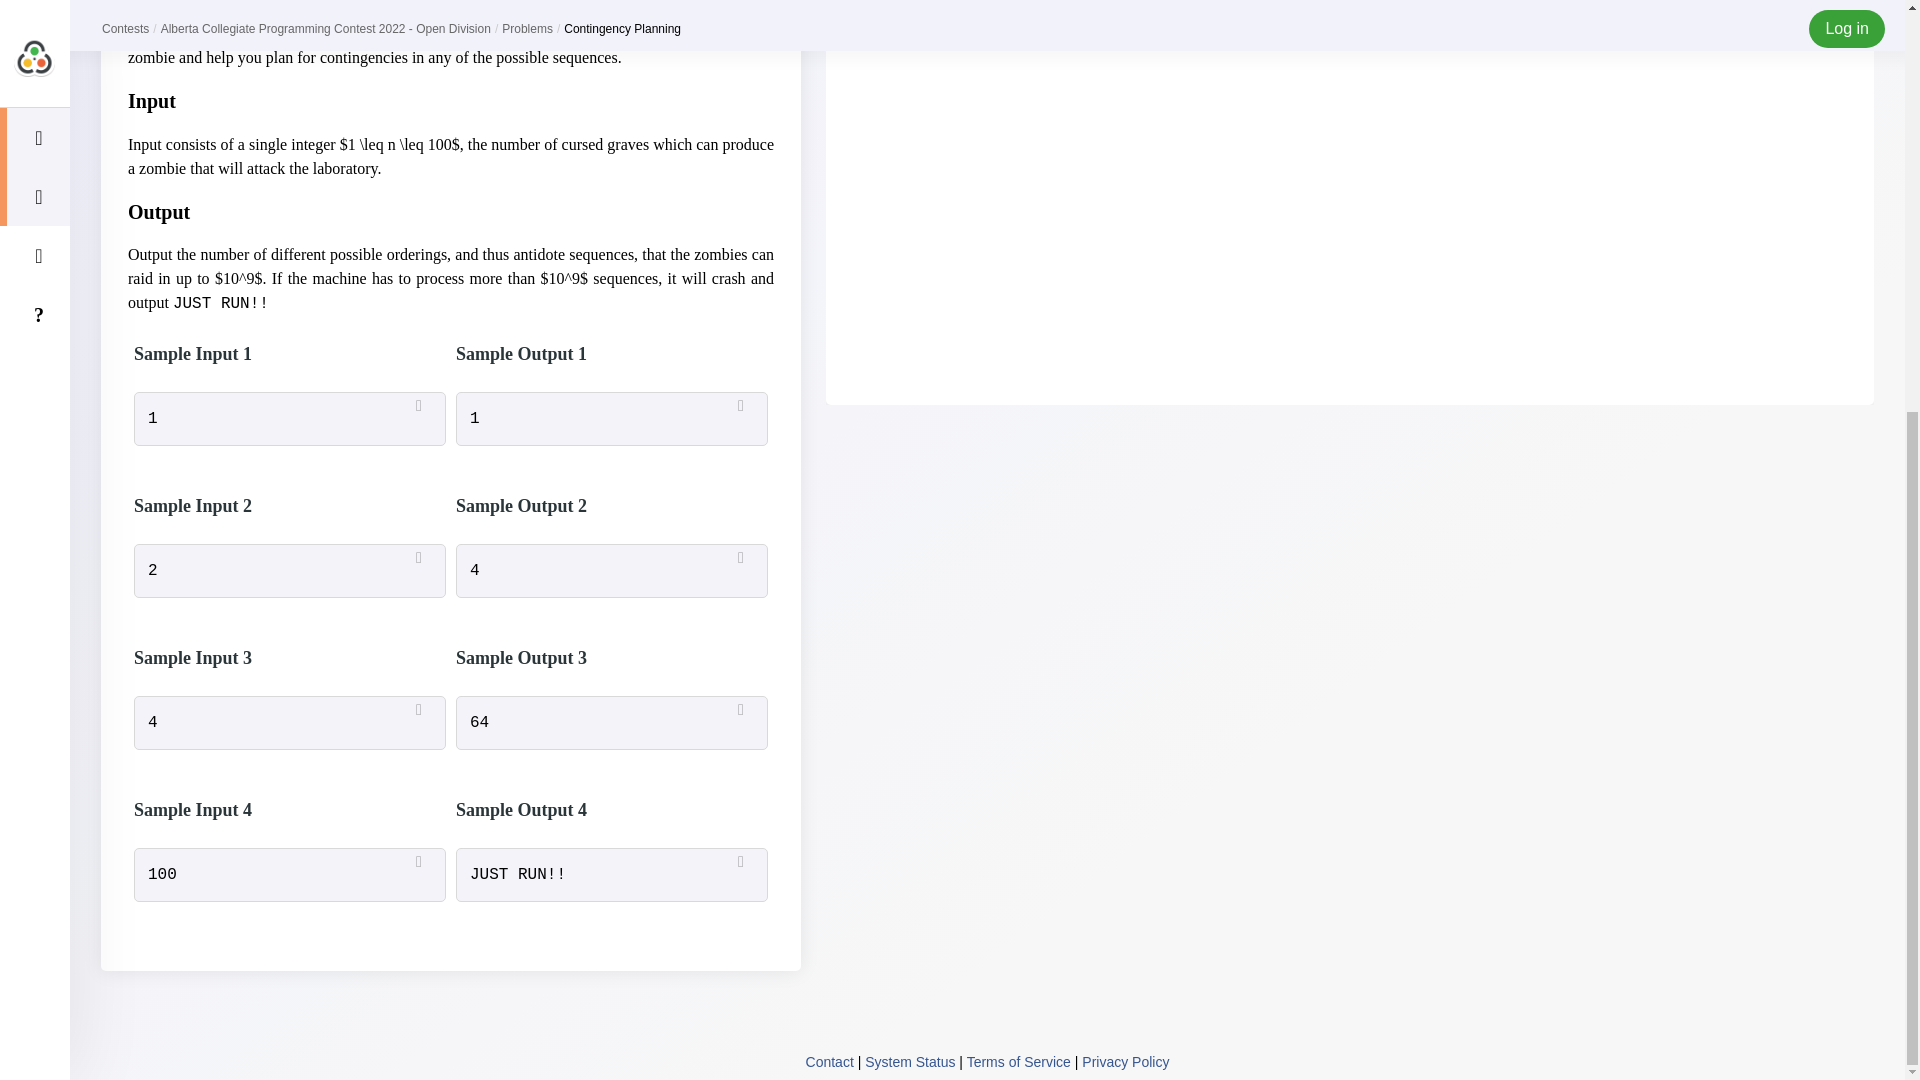 This screenshot has width=1920, height=1080. What do you see at coordinates (910, 1062) in the screenshot?
I see `System Status` at bounding box center [910, 1062].